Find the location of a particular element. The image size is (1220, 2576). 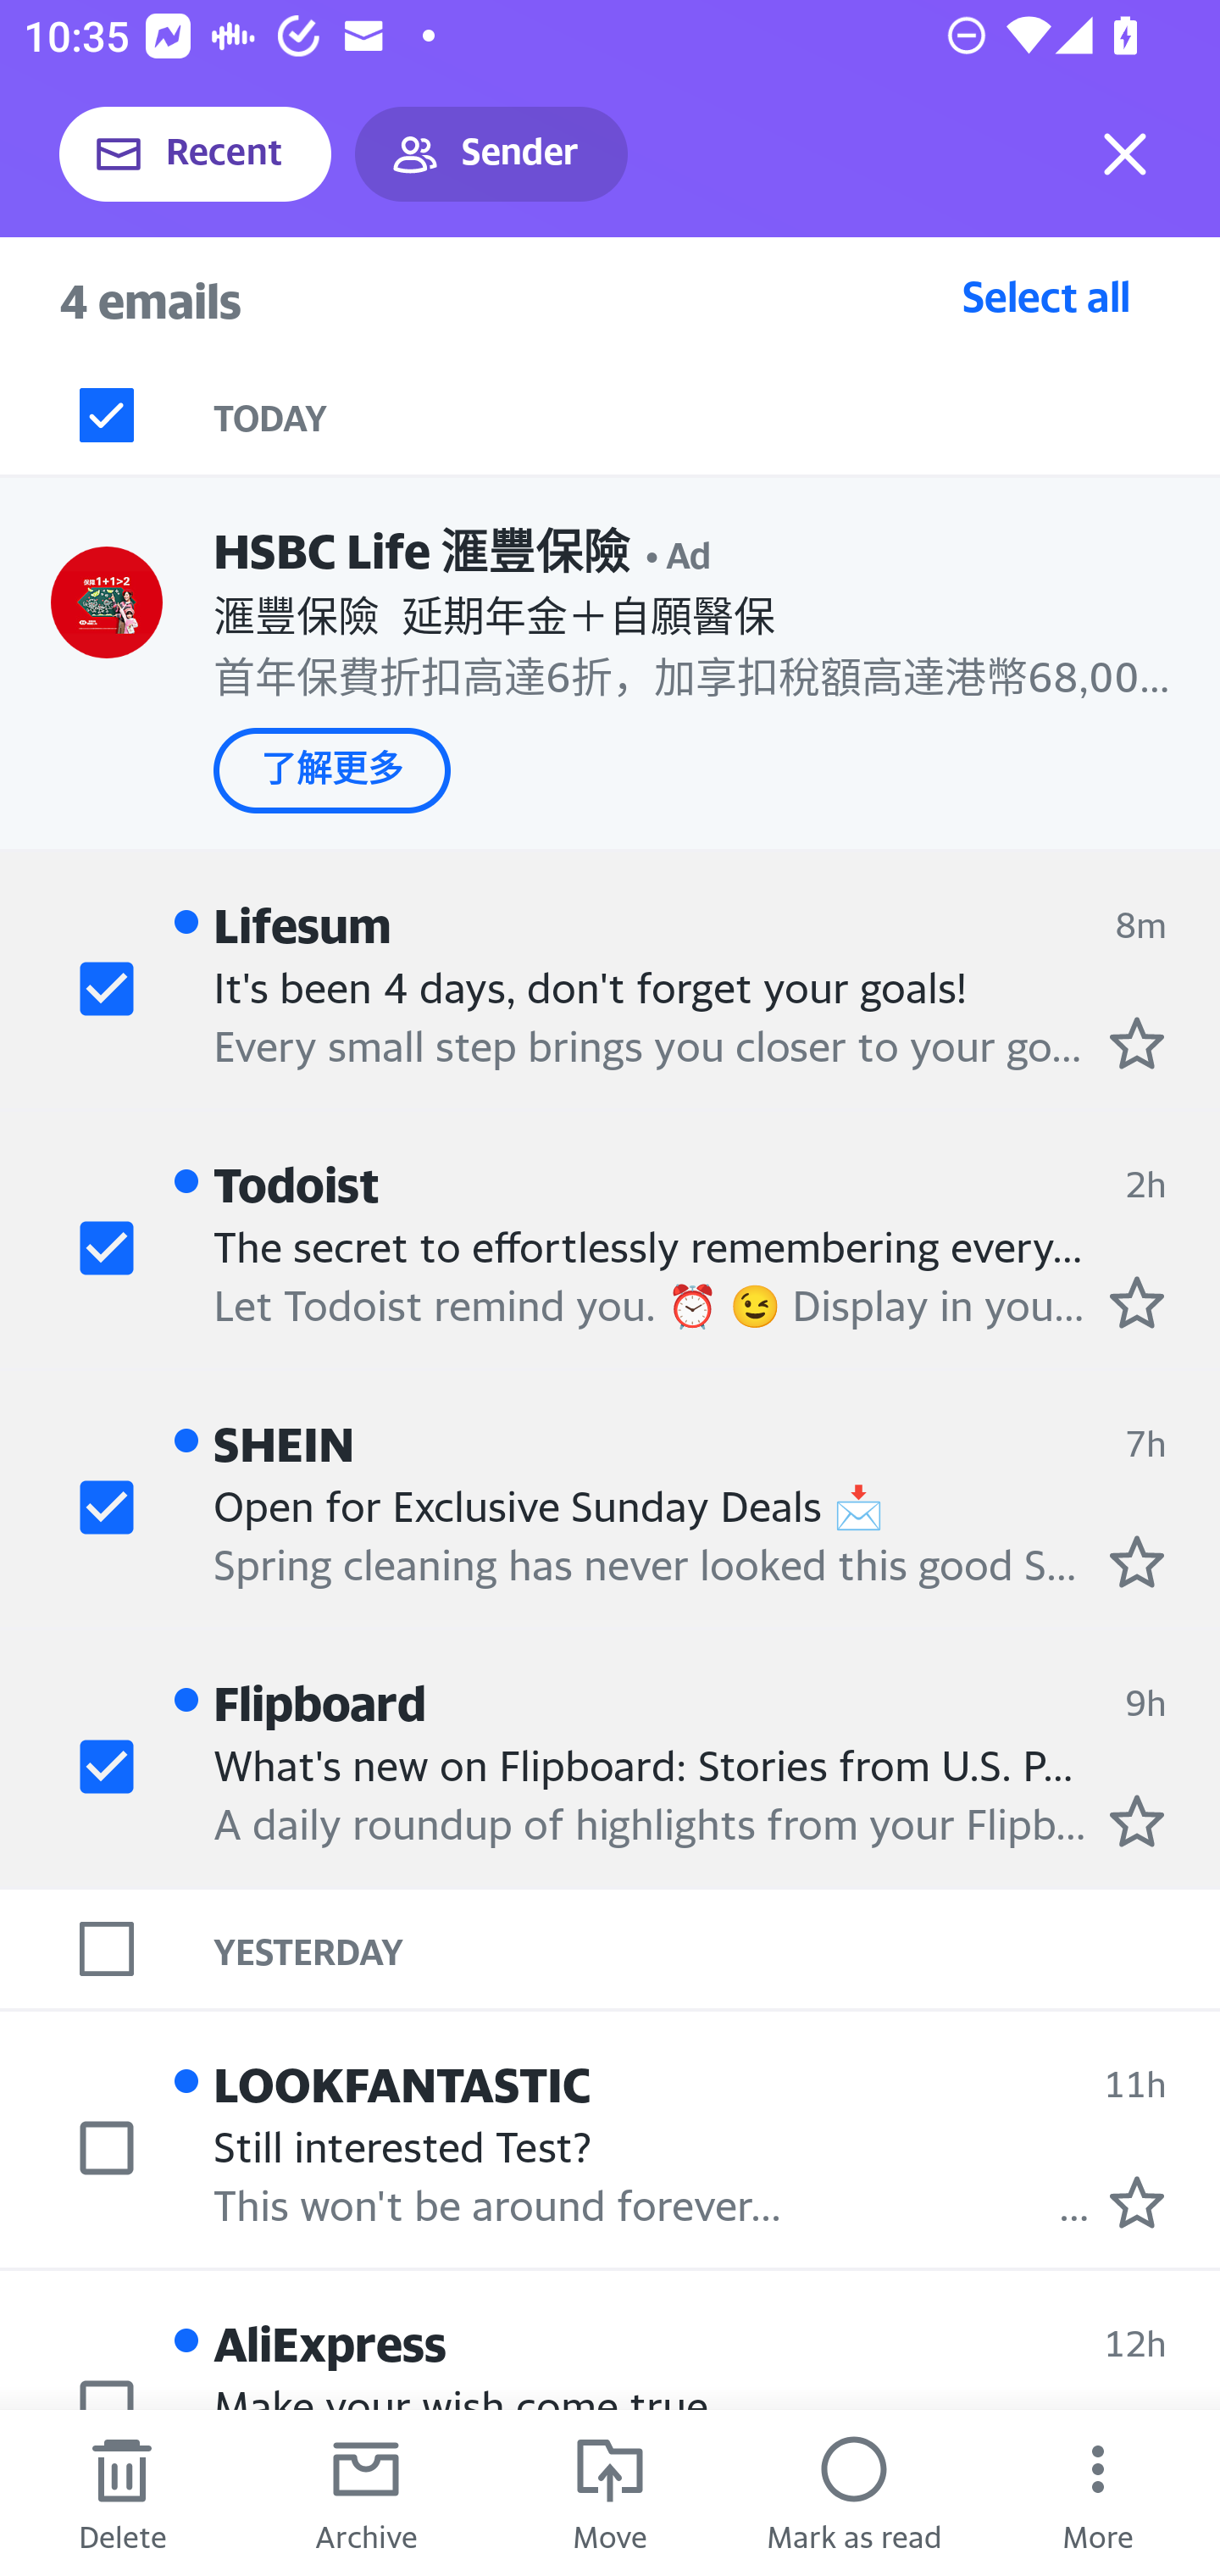

Mark as starred. is located at coordinates (1137, 2201).